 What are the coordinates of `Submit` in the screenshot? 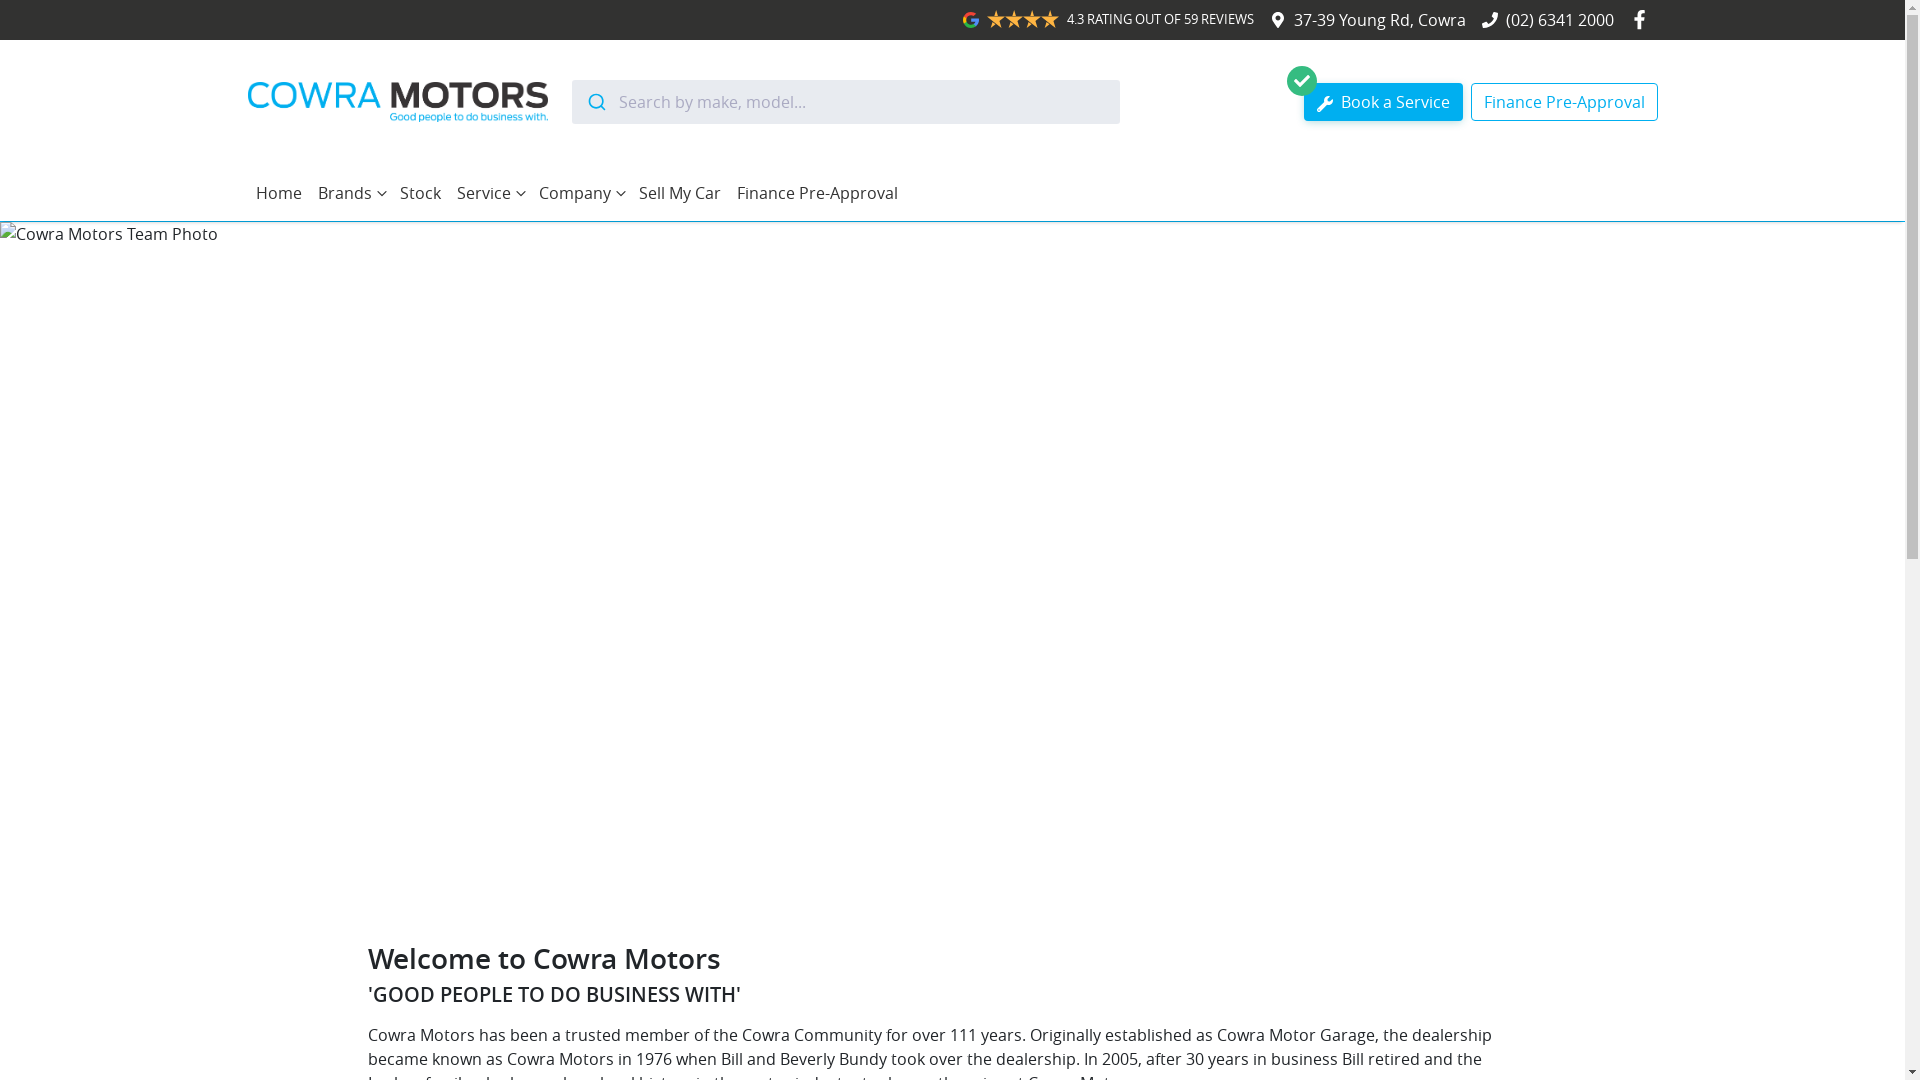 It's located at (596, 102).